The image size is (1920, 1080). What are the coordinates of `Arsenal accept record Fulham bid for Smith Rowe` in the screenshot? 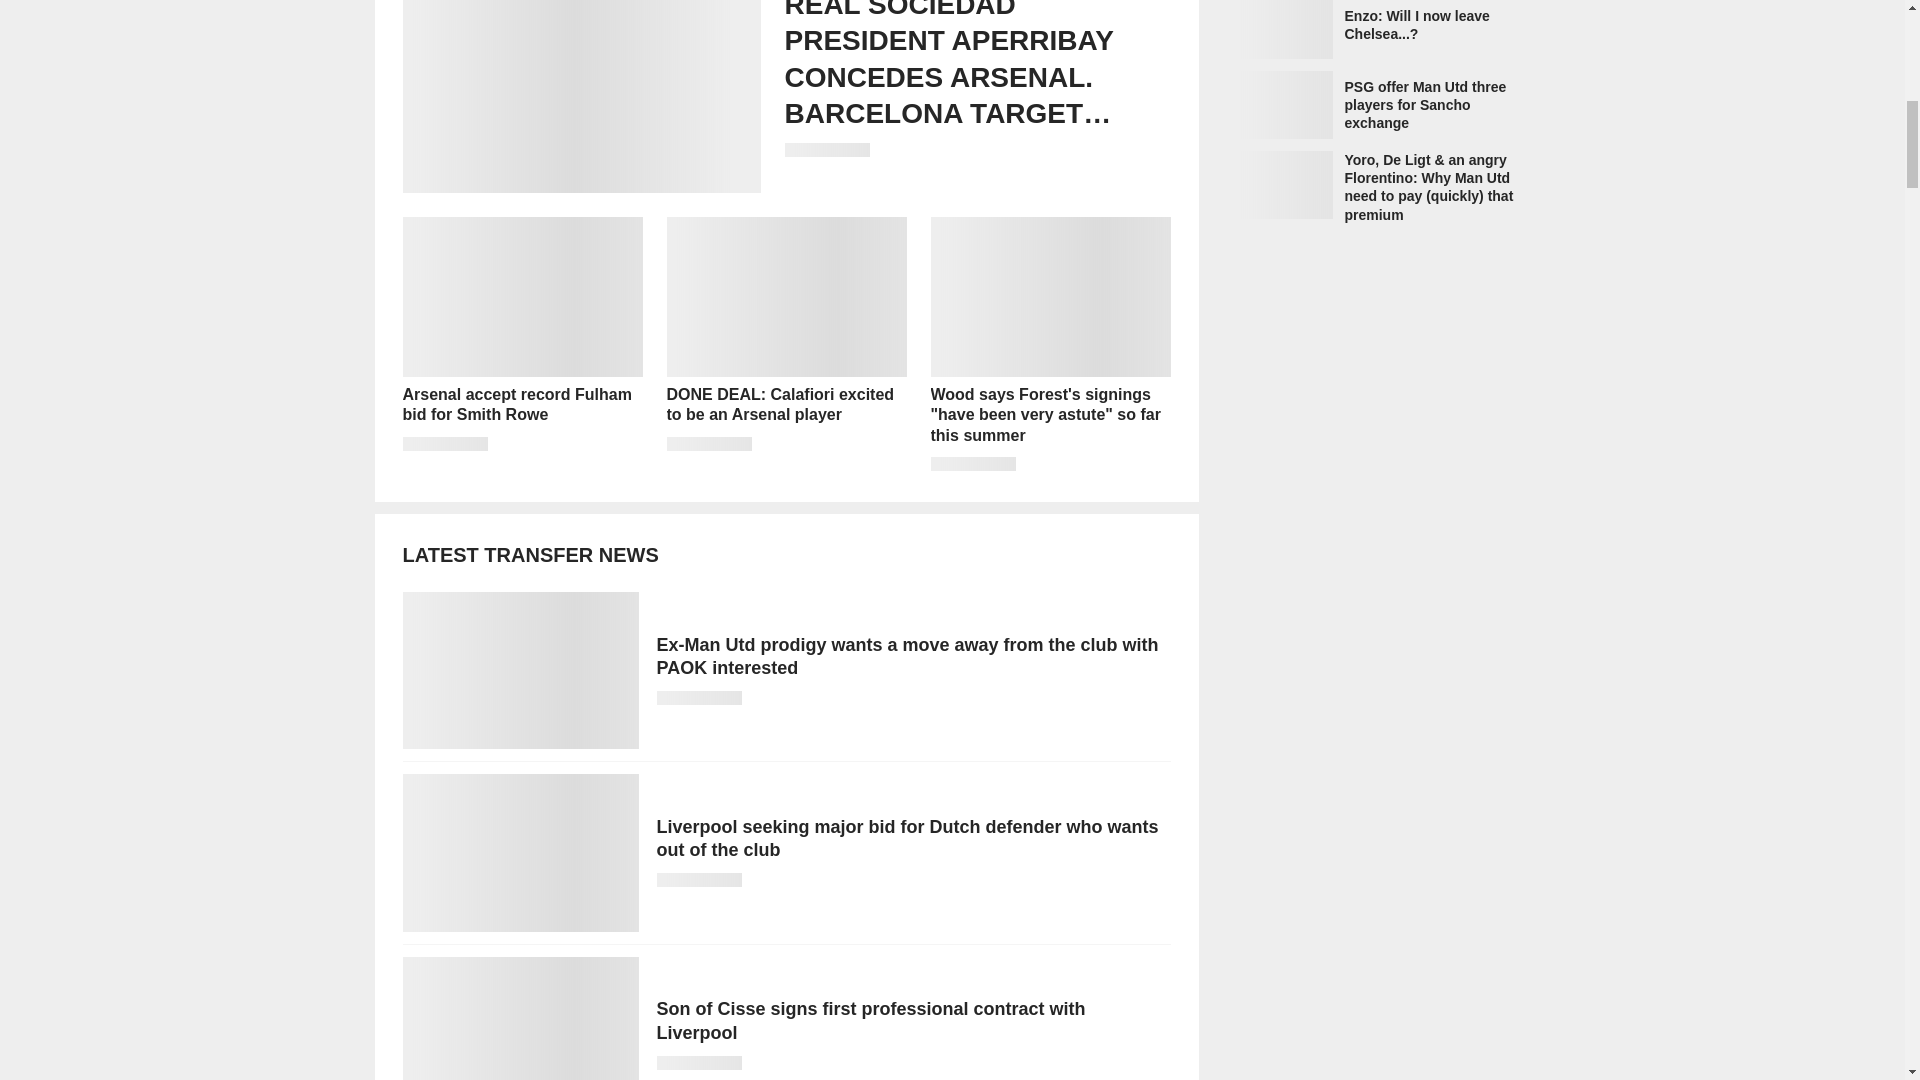 It's located at (521, 344).